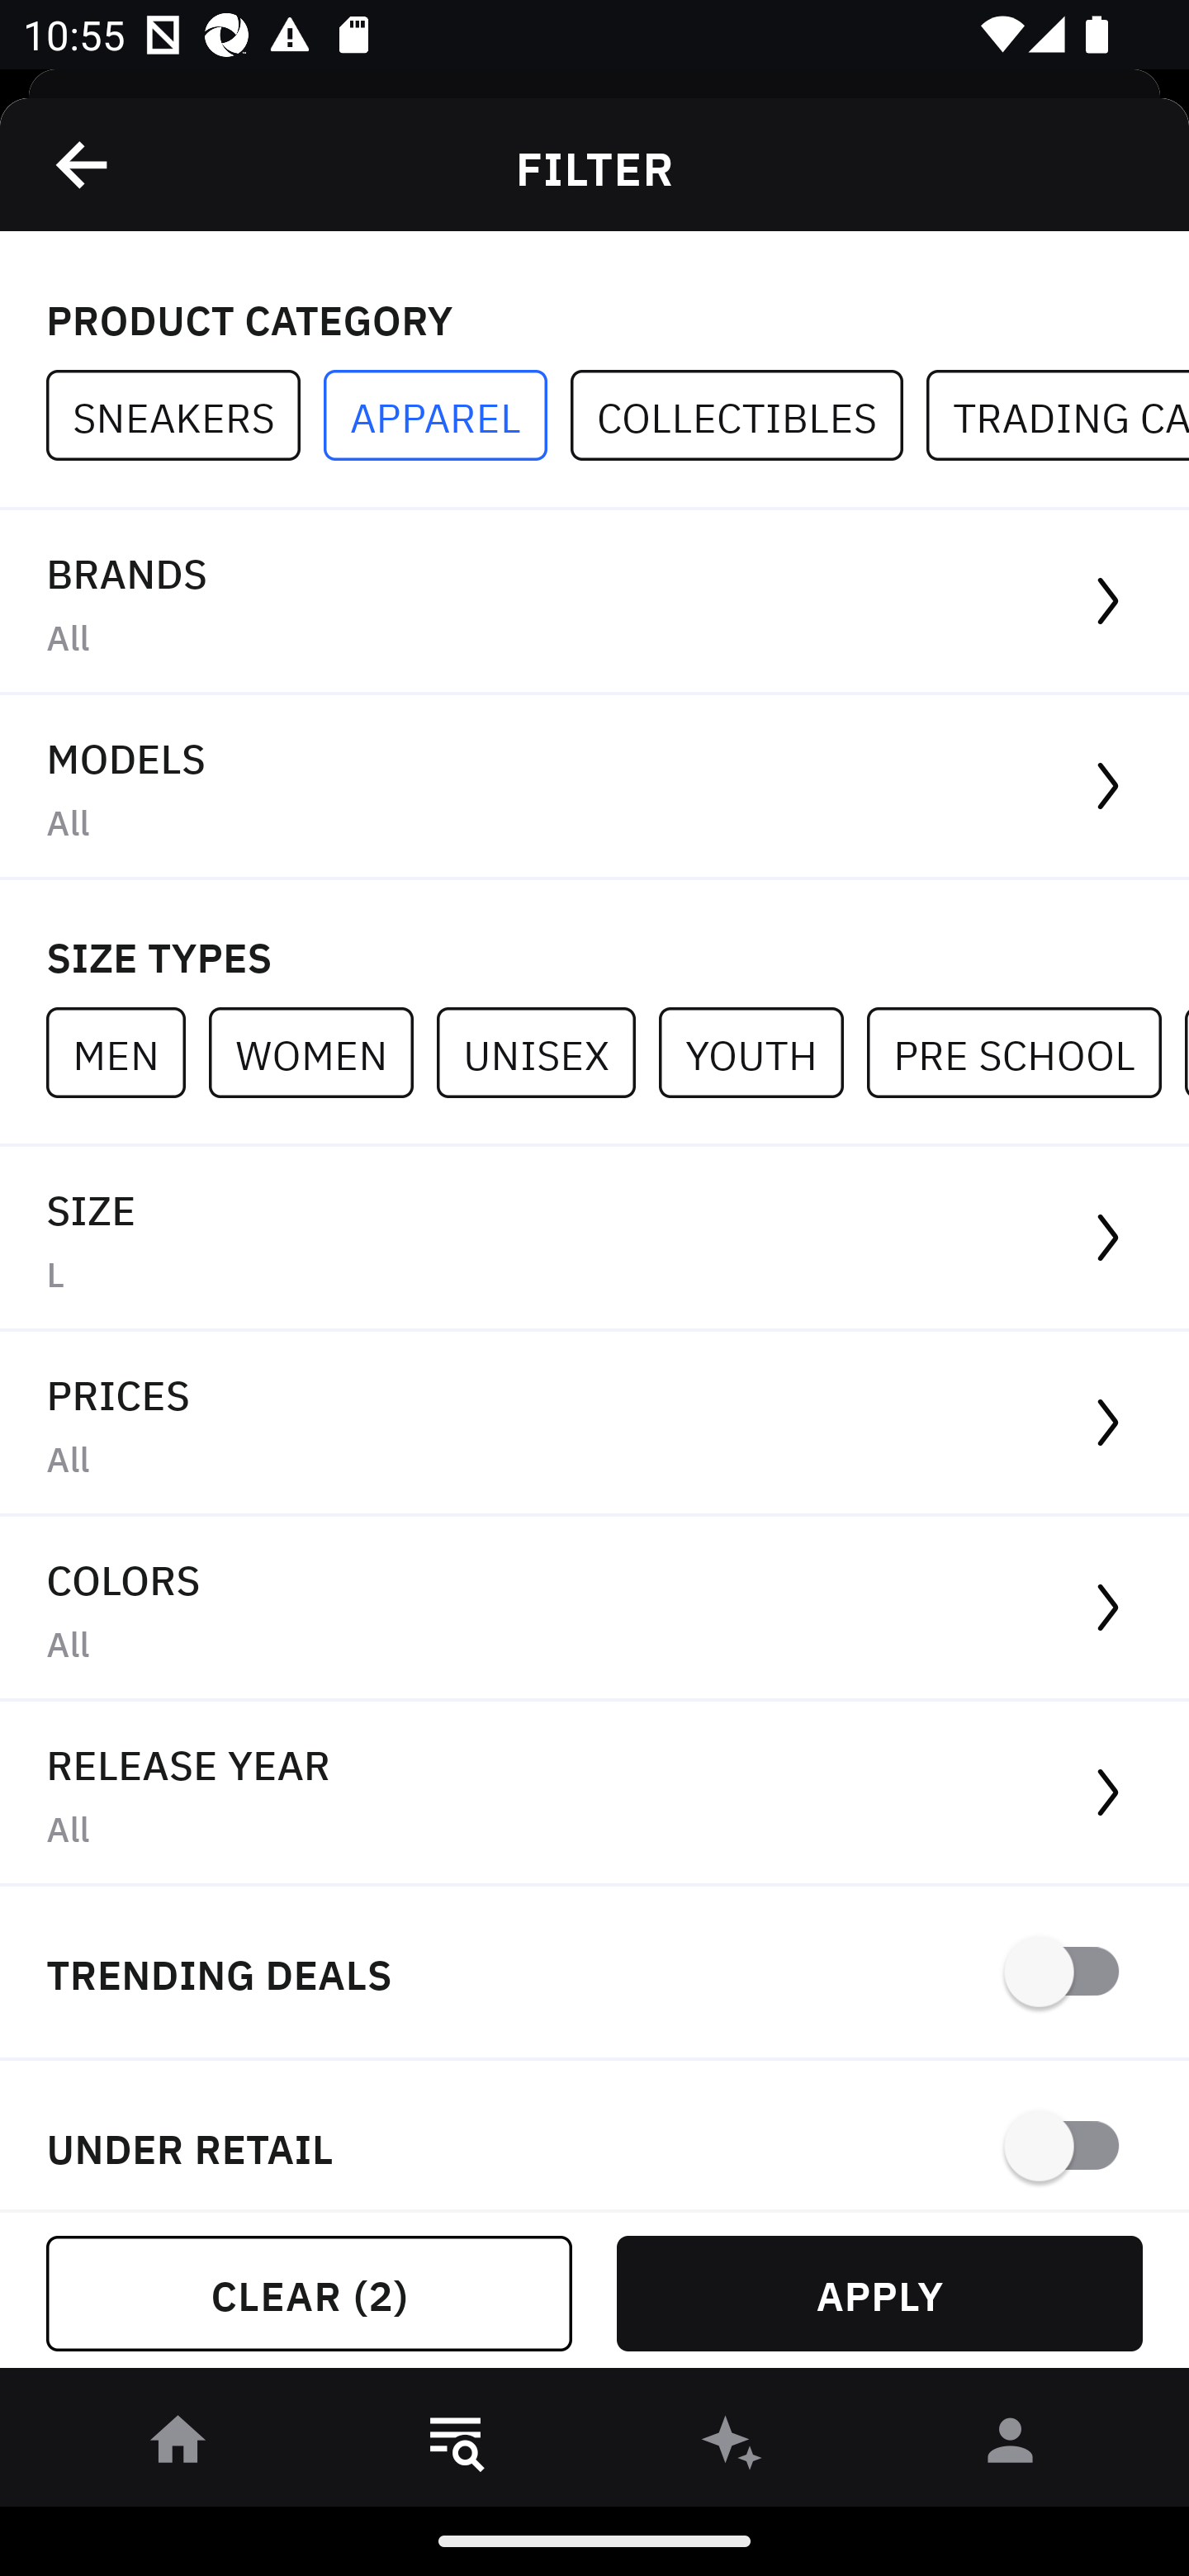 This screenshot has height=2576, width=1189. Describe the element at coordinates (879, 2294) in the screenshot. I see `APPLY` at that location.